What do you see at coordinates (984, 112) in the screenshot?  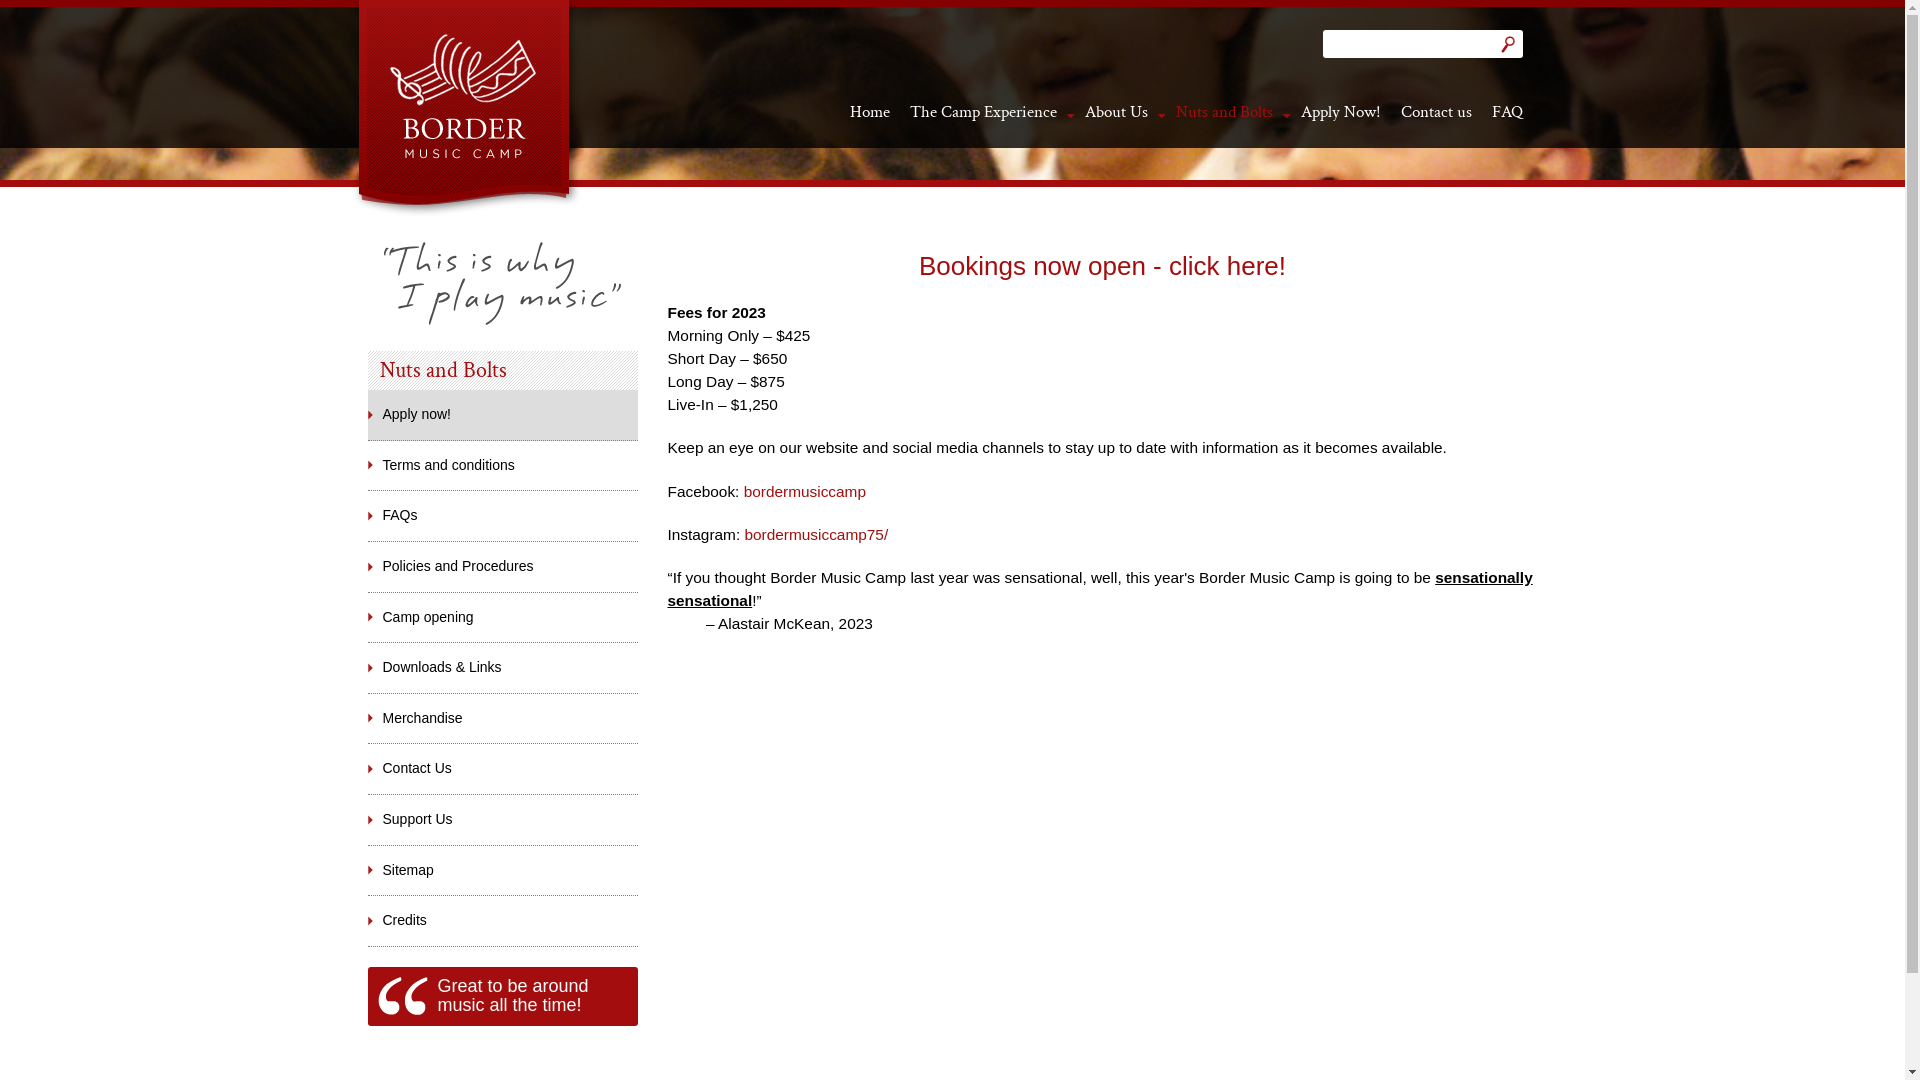 I see `The Camp Experience` at bounding box center [984, 112].